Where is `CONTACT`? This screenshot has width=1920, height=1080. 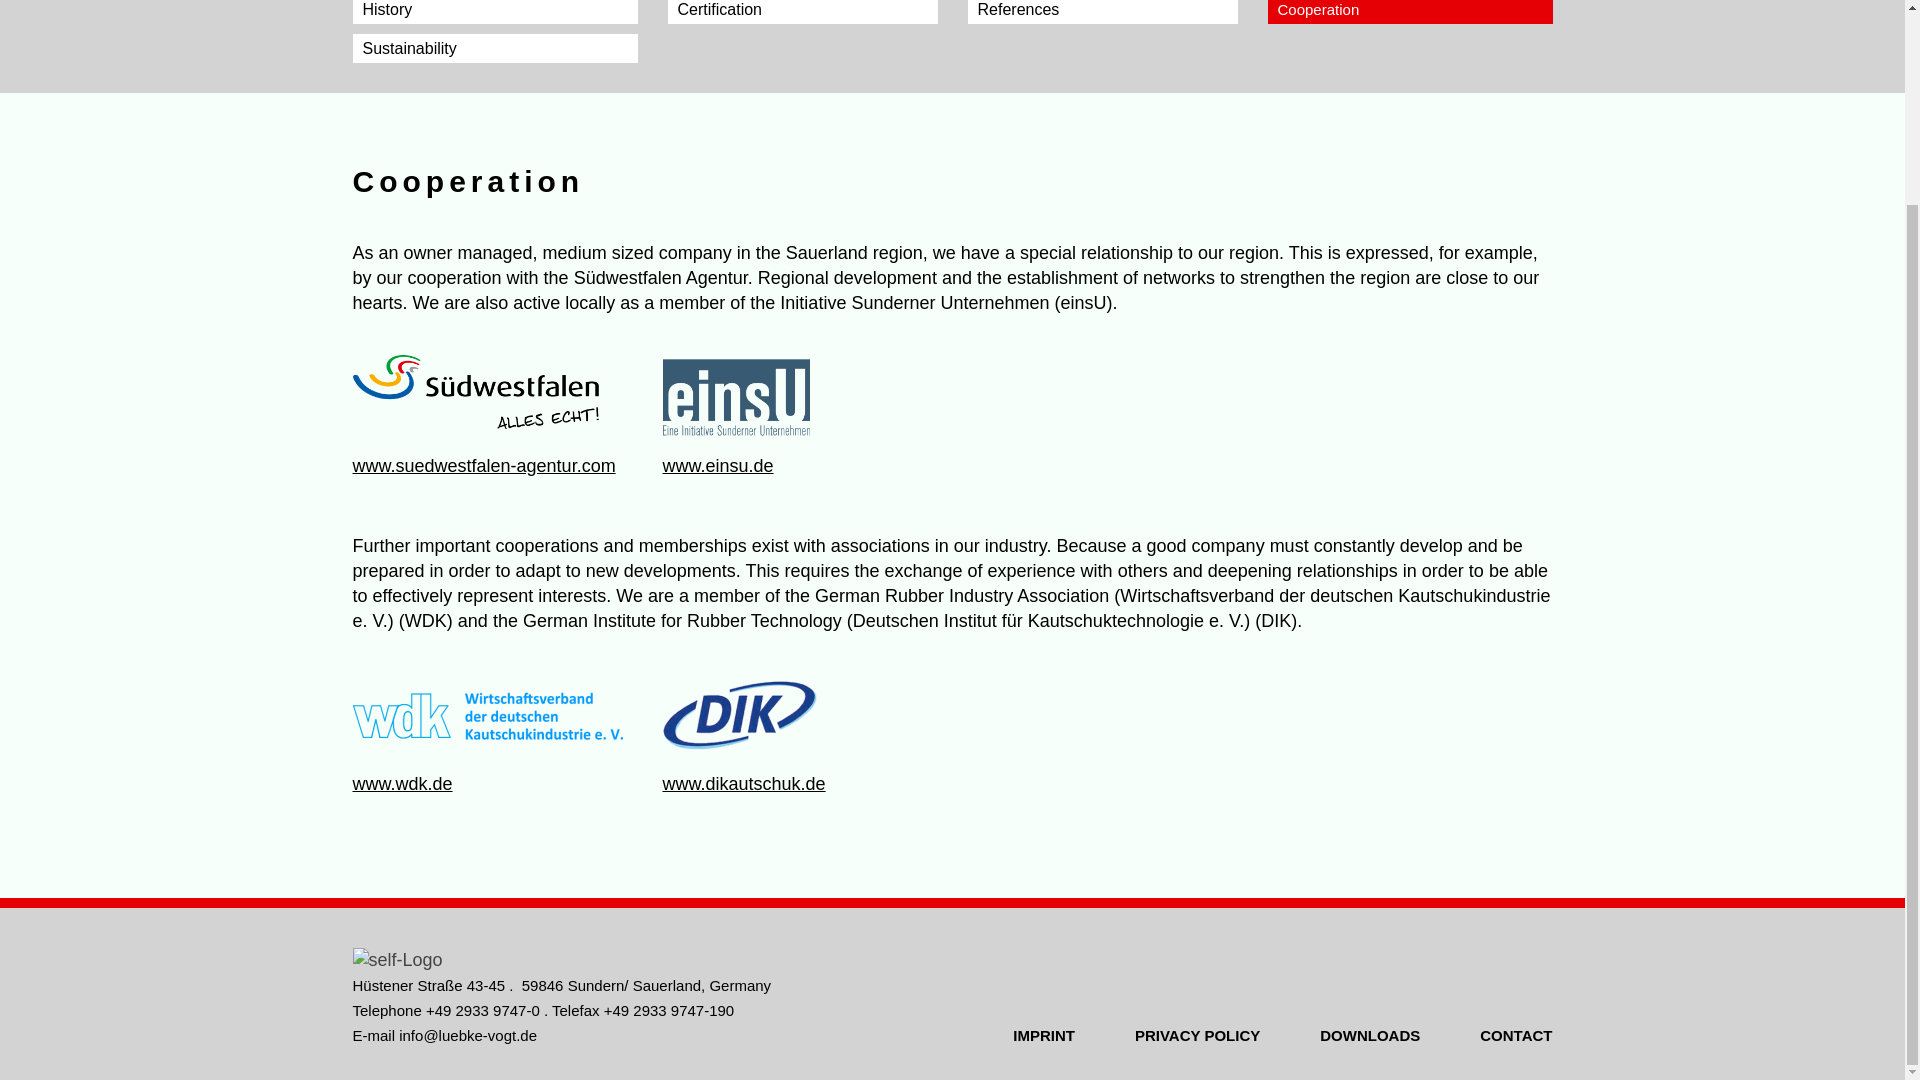
CONTACT is located at coordinates (1516, 1036).